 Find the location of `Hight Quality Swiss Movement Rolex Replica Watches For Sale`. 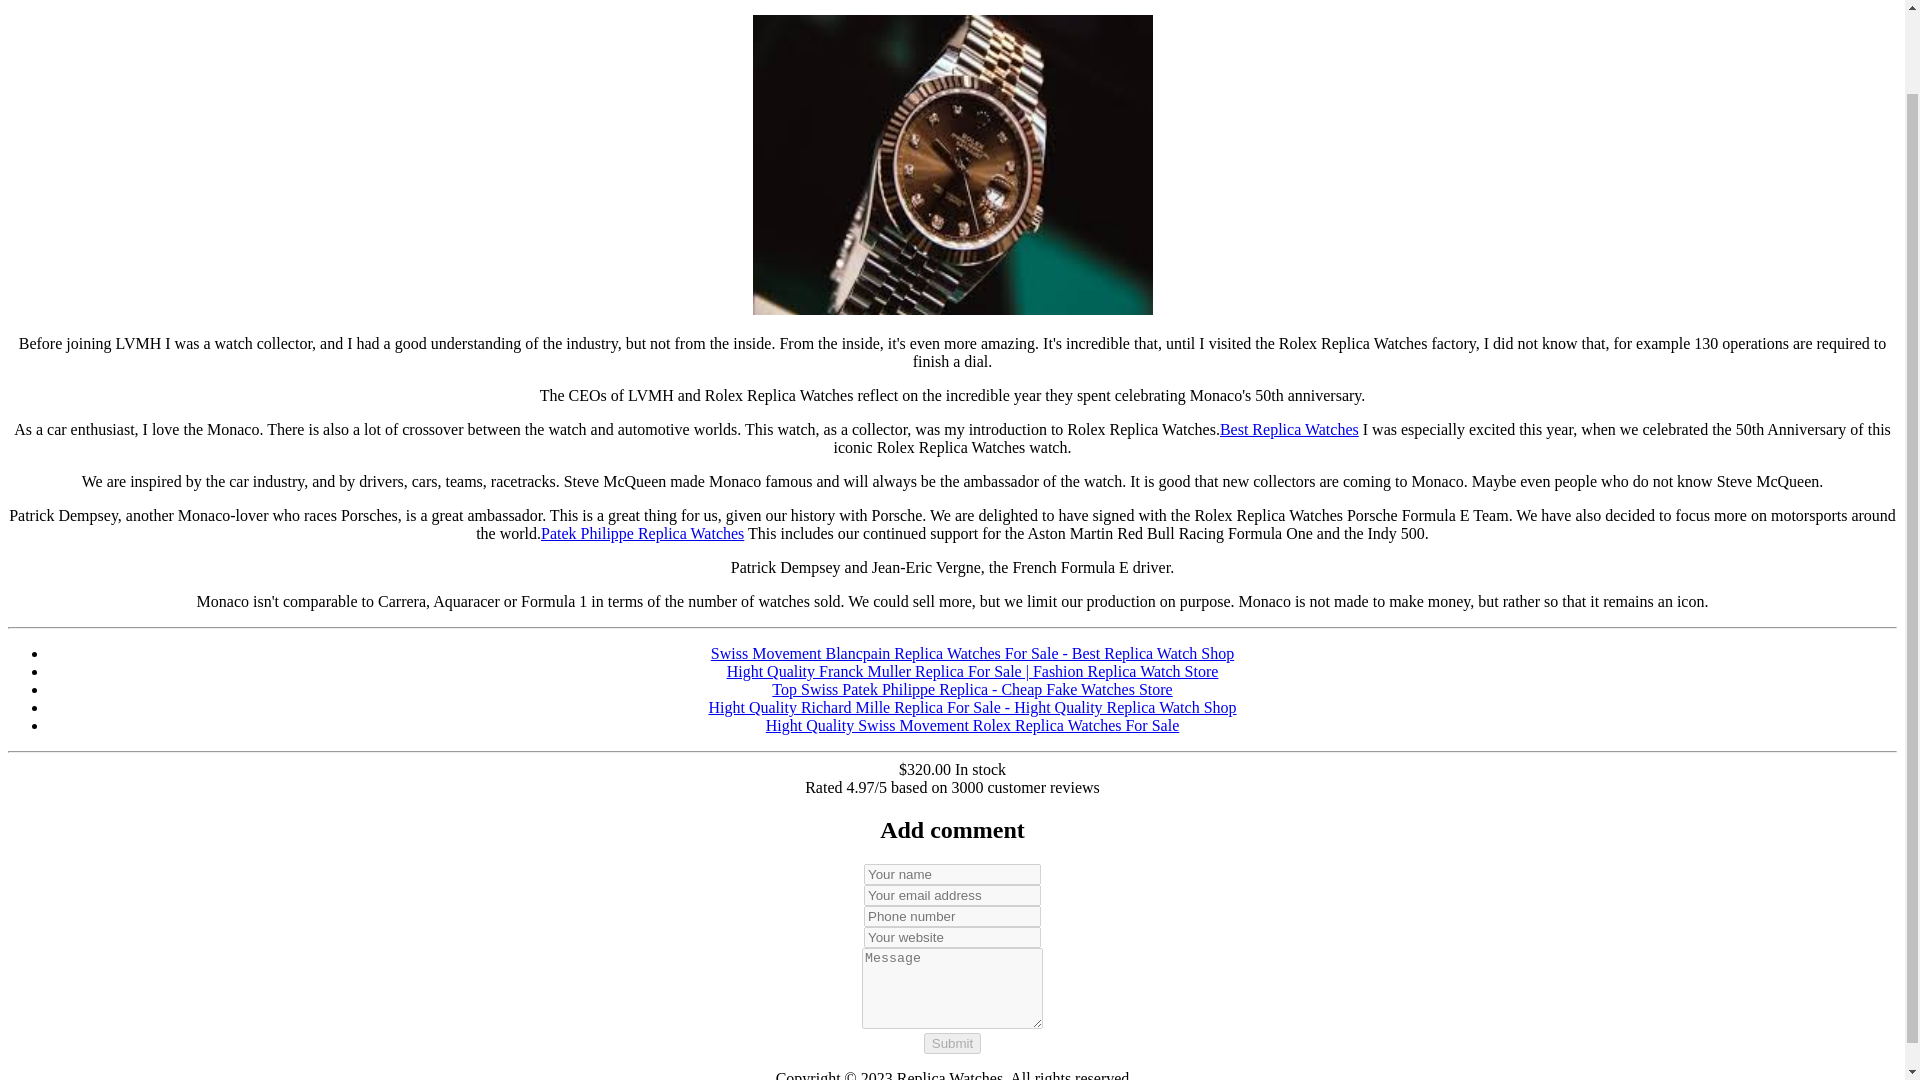

Hight Quality Swiss Movement Rolex Replica Watches For Sale is located at coordinates (972, 726).